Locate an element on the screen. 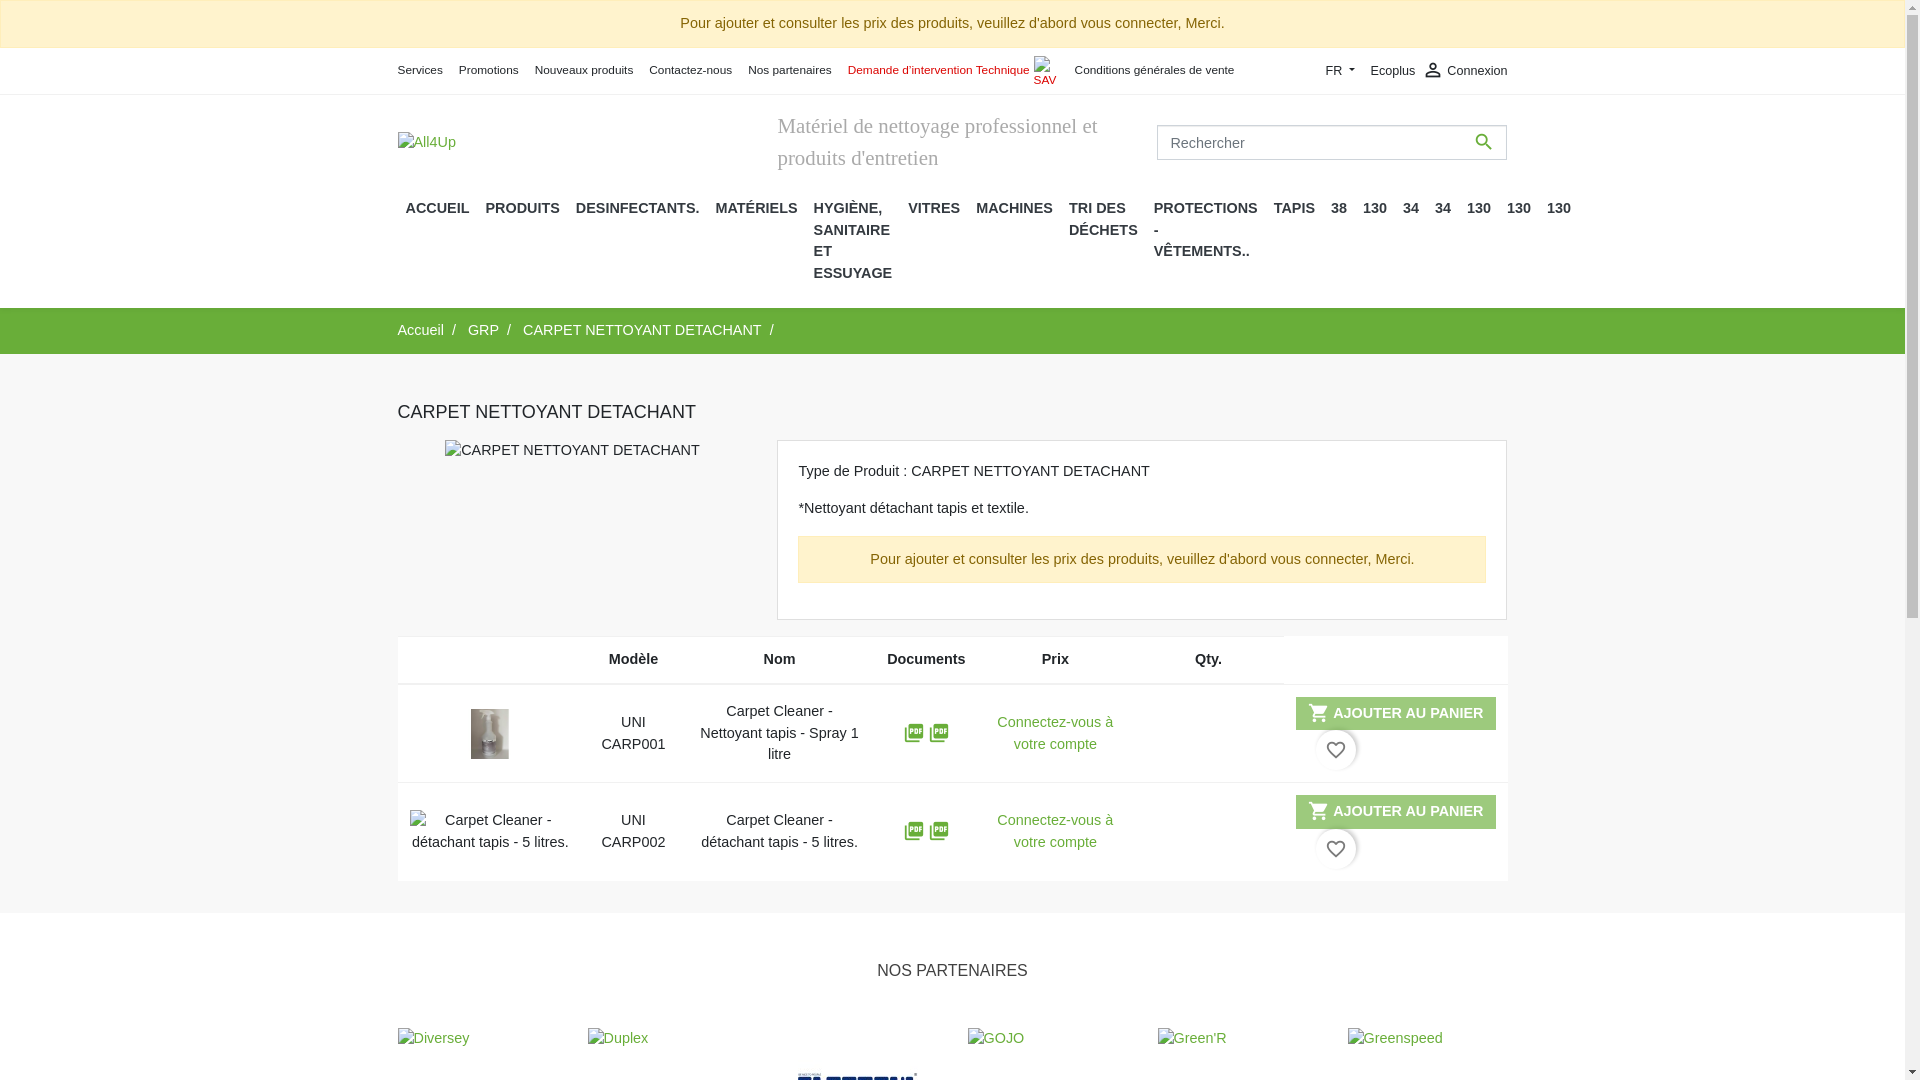 The height and width of the screenshot is (1080, 1920). 130 is located at coordinates (1375, 209).